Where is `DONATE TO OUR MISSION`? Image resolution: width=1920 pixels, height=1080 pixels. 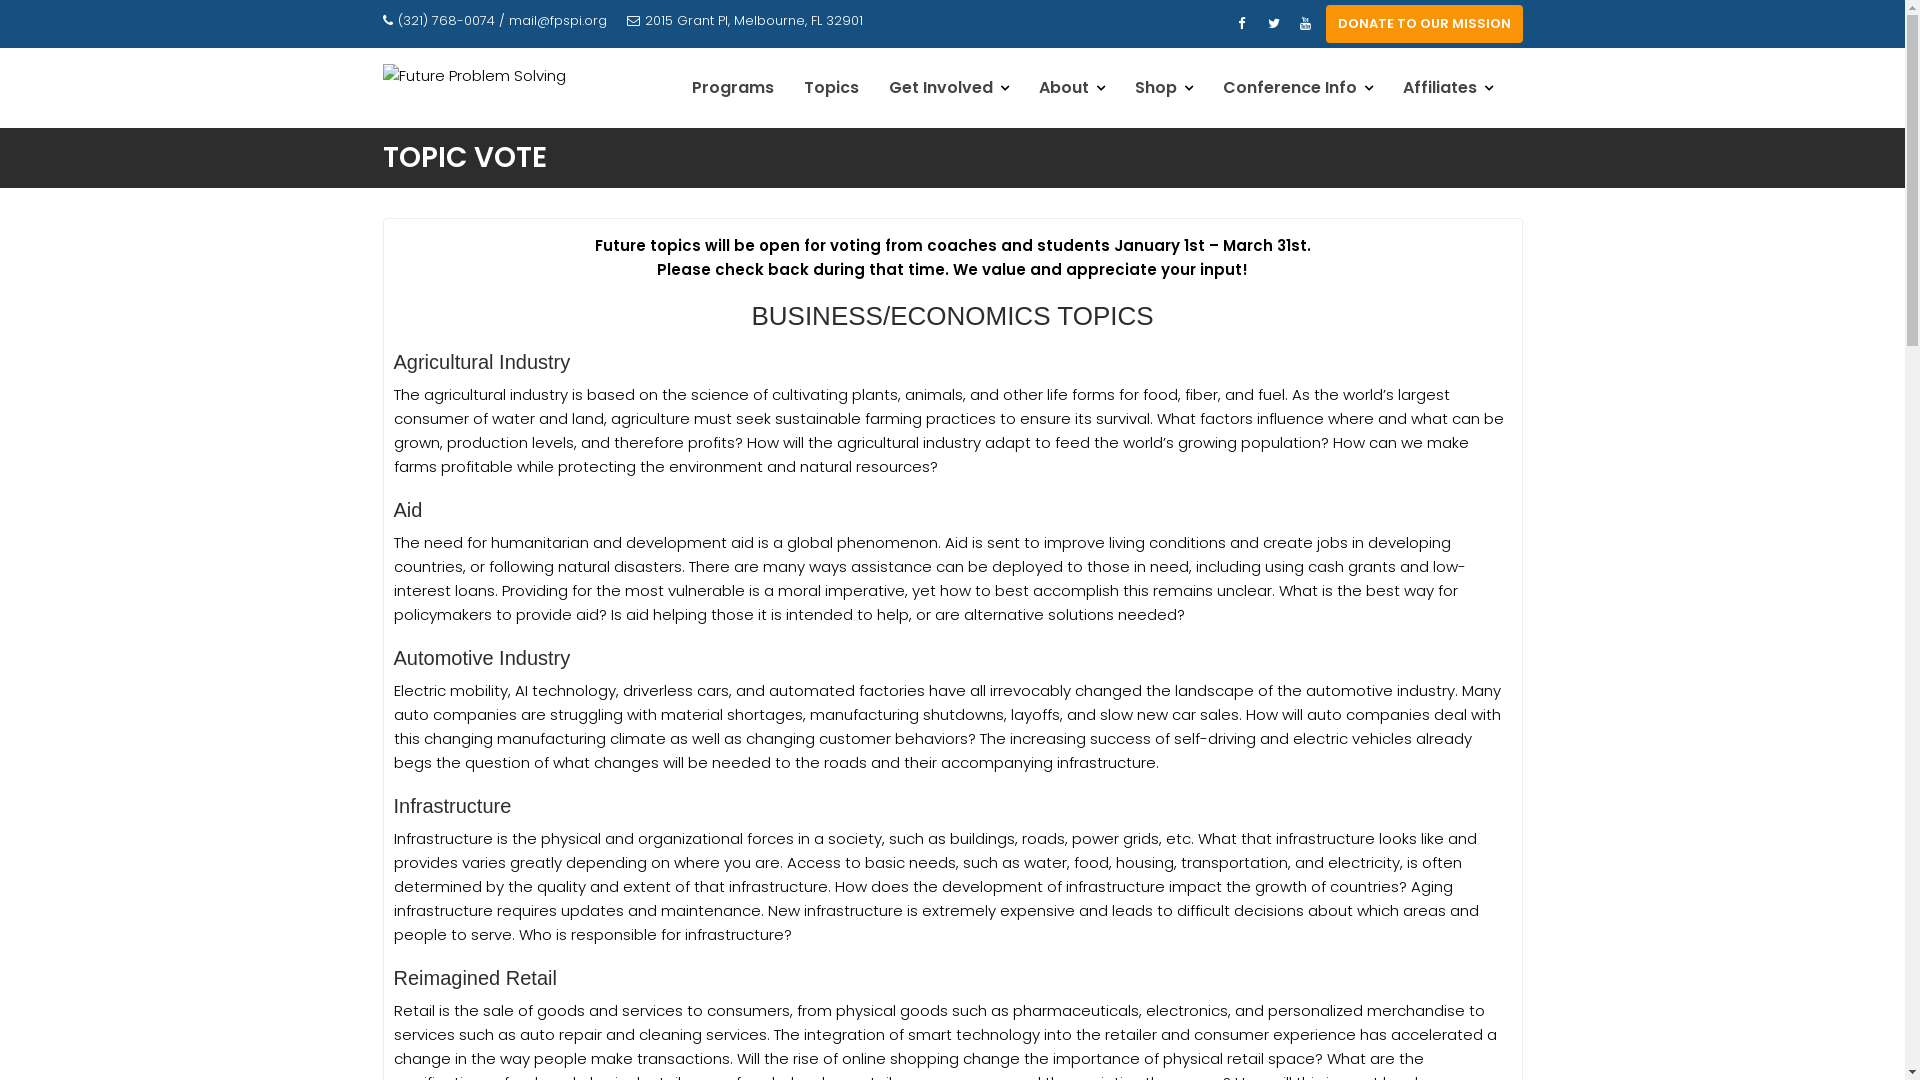 DONATE TO OUR MISSION is located at coordinates (1424, 24).